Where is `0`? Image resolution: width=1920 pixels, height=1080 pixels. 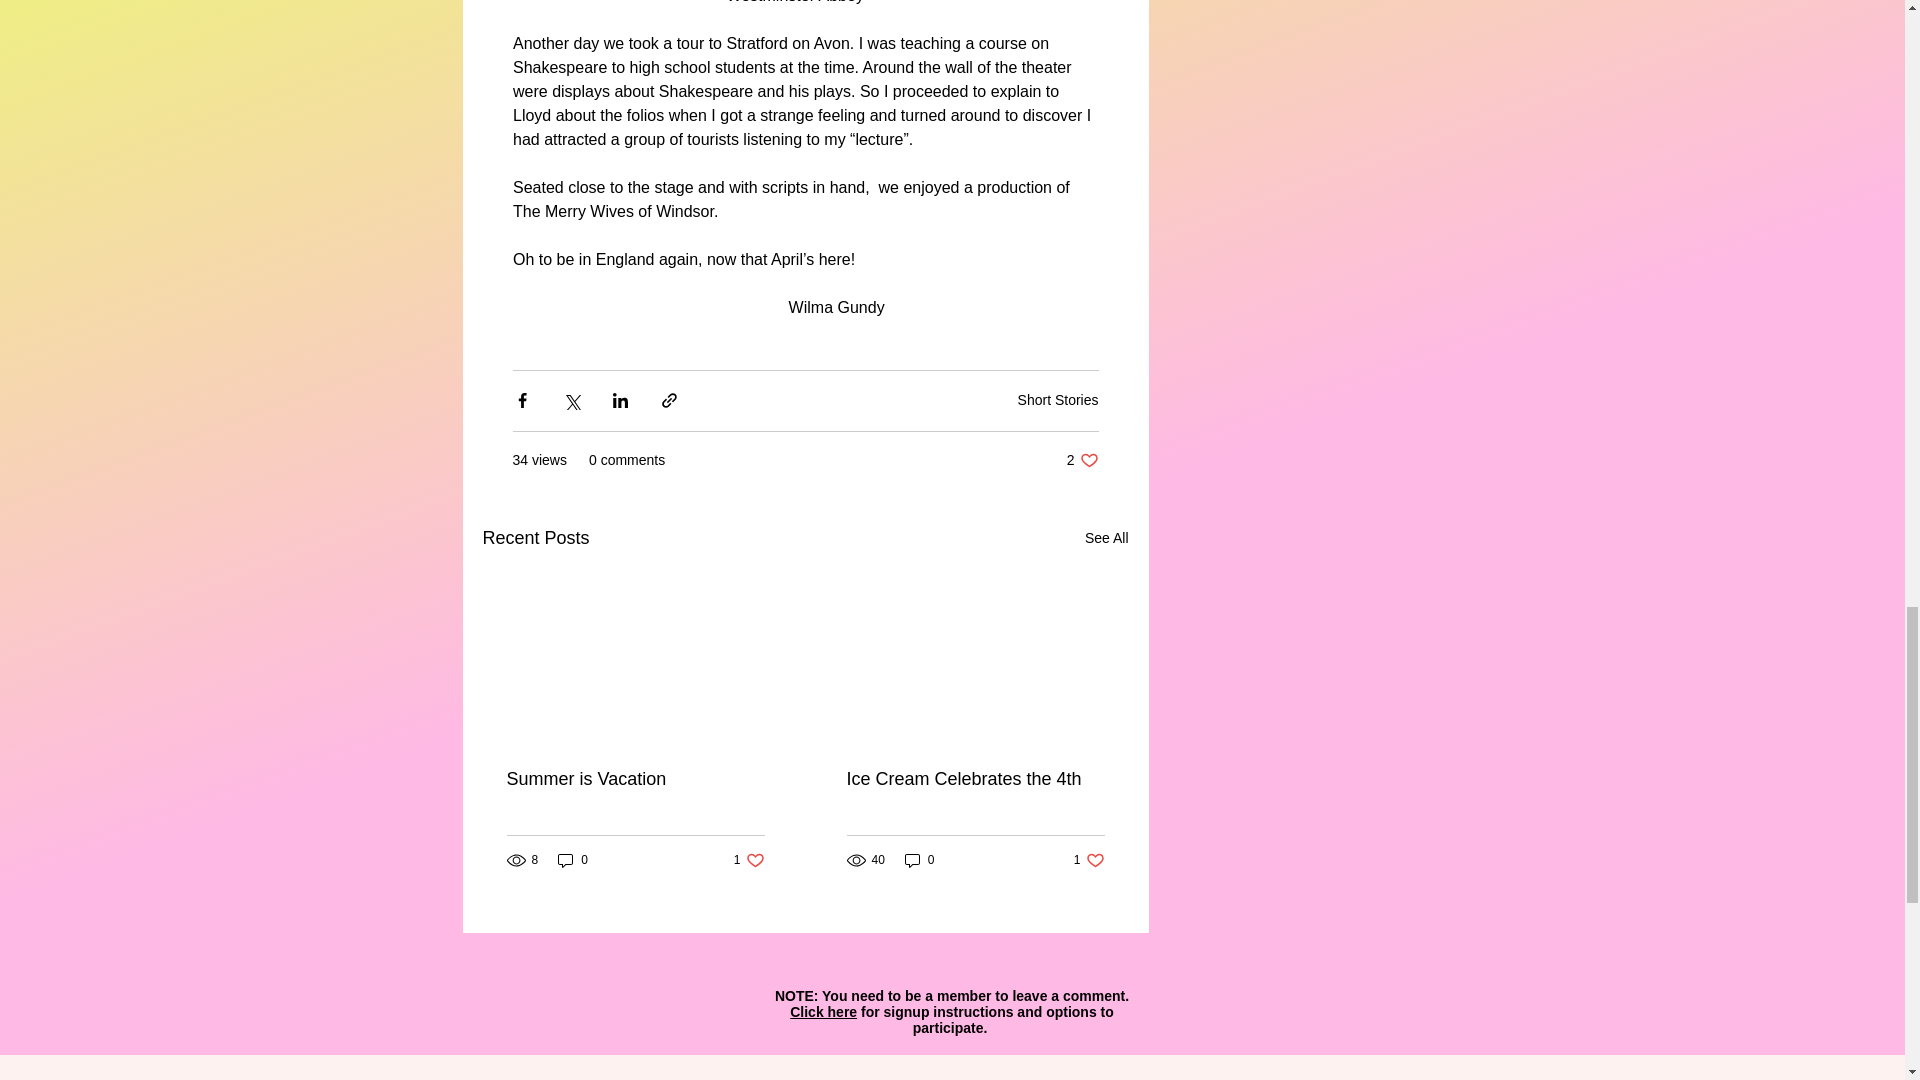
0 is located at coordinates (919, 860).